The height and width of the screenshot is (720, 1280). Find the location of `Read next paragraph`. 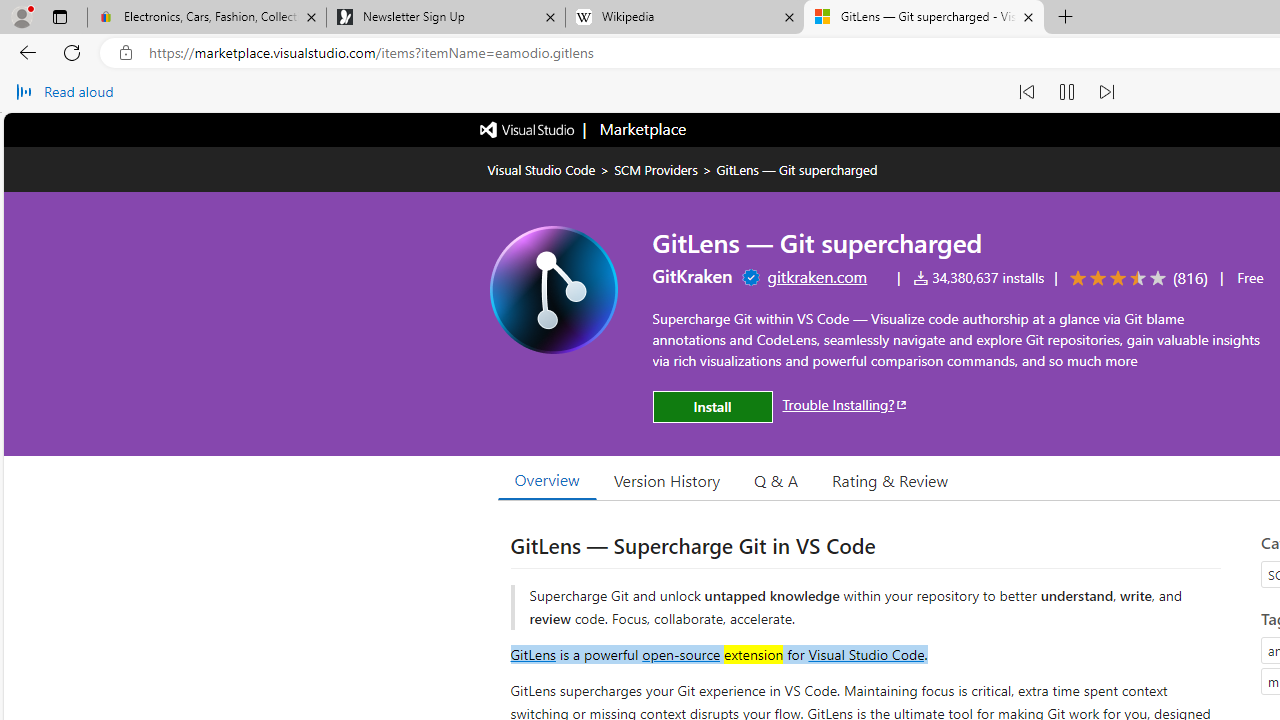

Read next paragraph is located at coordinates (1106, 92).